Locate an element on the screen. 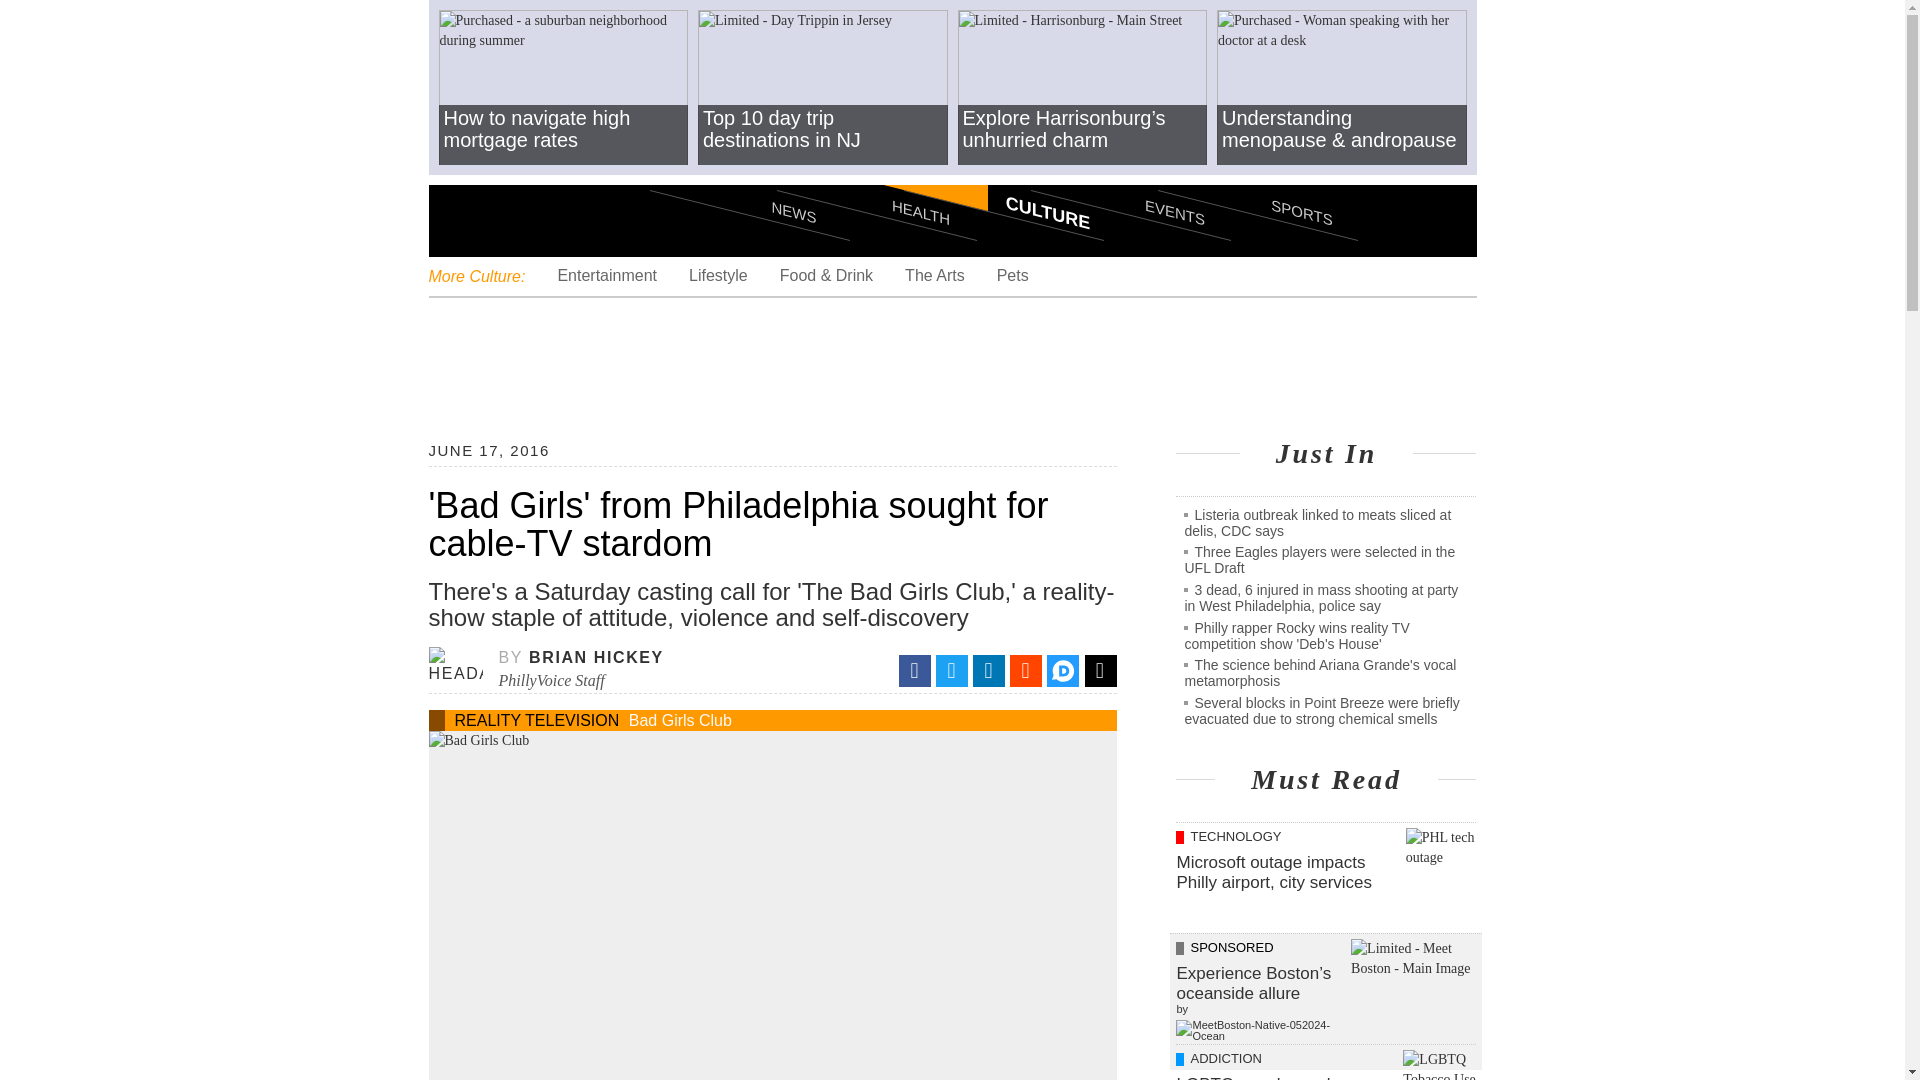 The width and height of the screenshot is (1920, 1080). HEALTH is located at coordinates (875, 175).